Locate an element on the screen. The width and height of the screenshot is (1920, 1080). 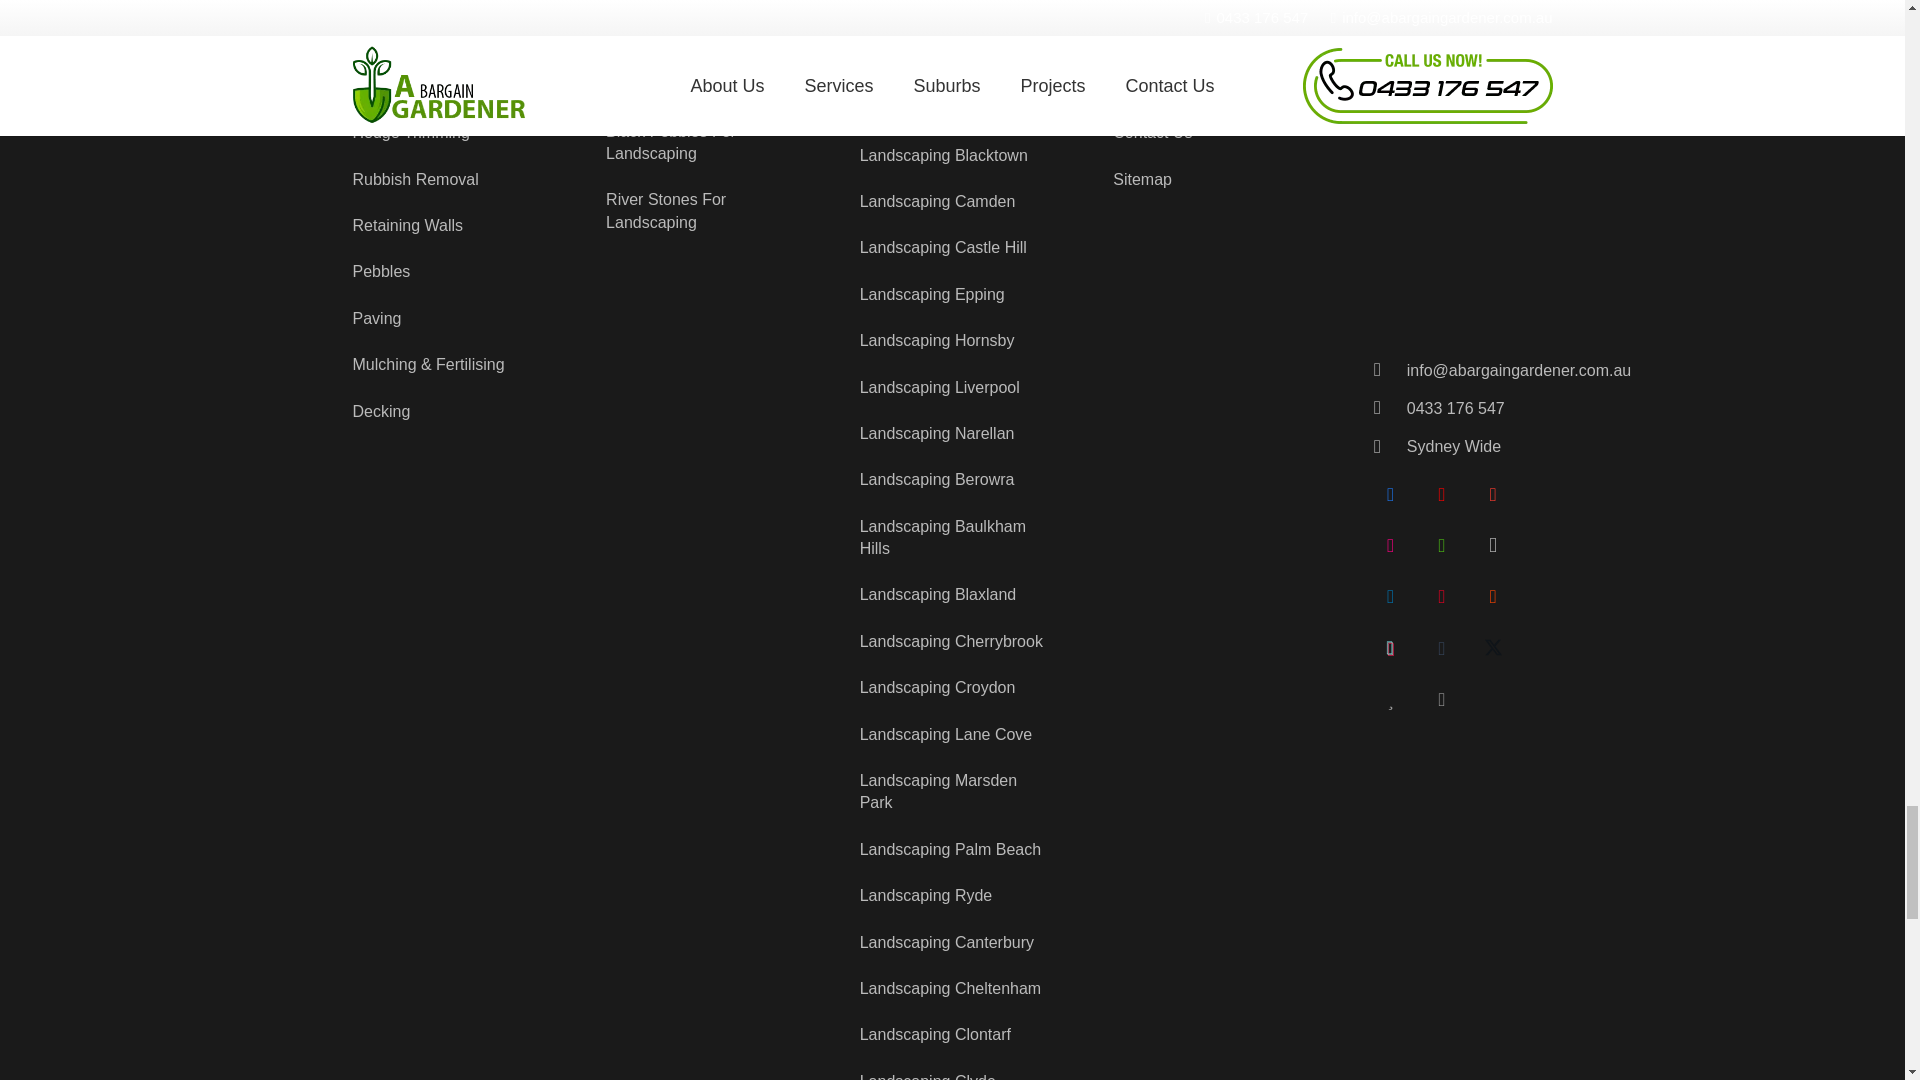
Flickr is located at coordinates (1391, 546).